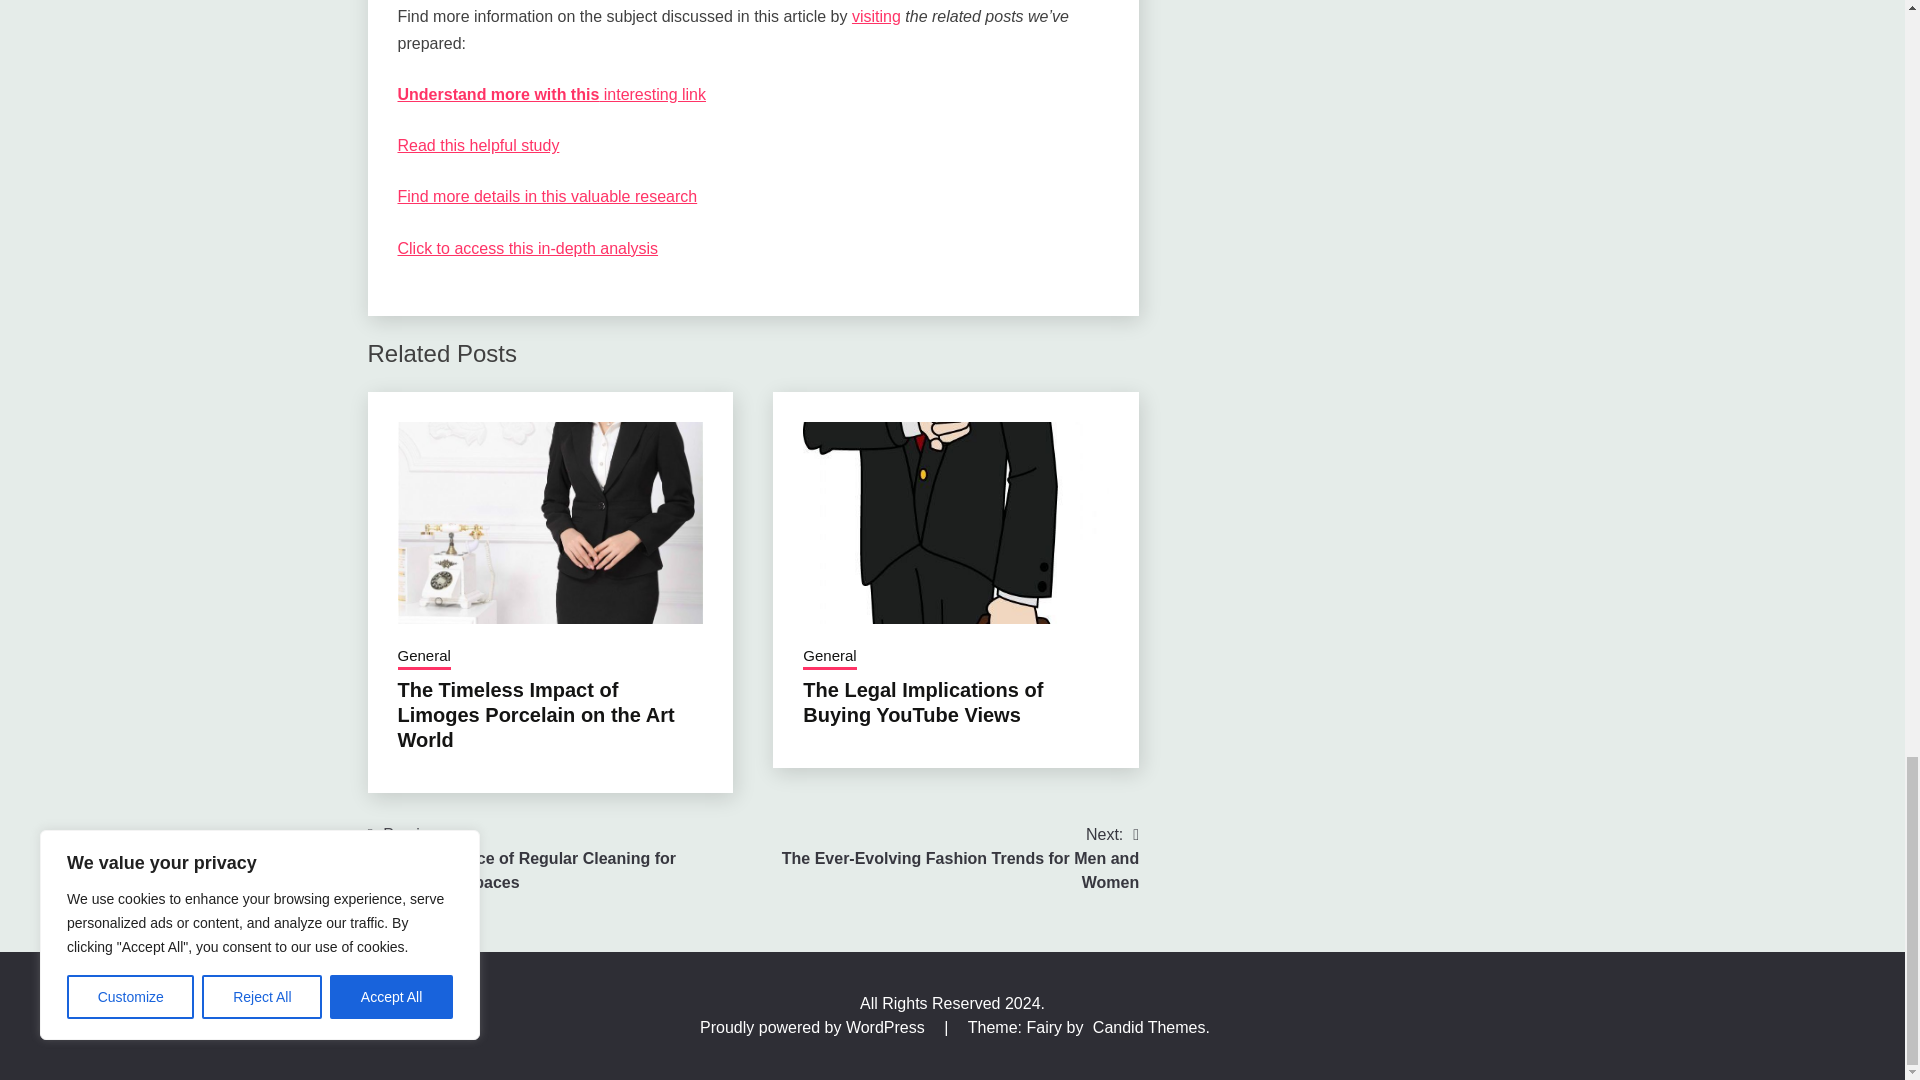  Describe the element at coordinates (548, 196) in the screenshot. I see `Find more details in this valuable research` at that location.